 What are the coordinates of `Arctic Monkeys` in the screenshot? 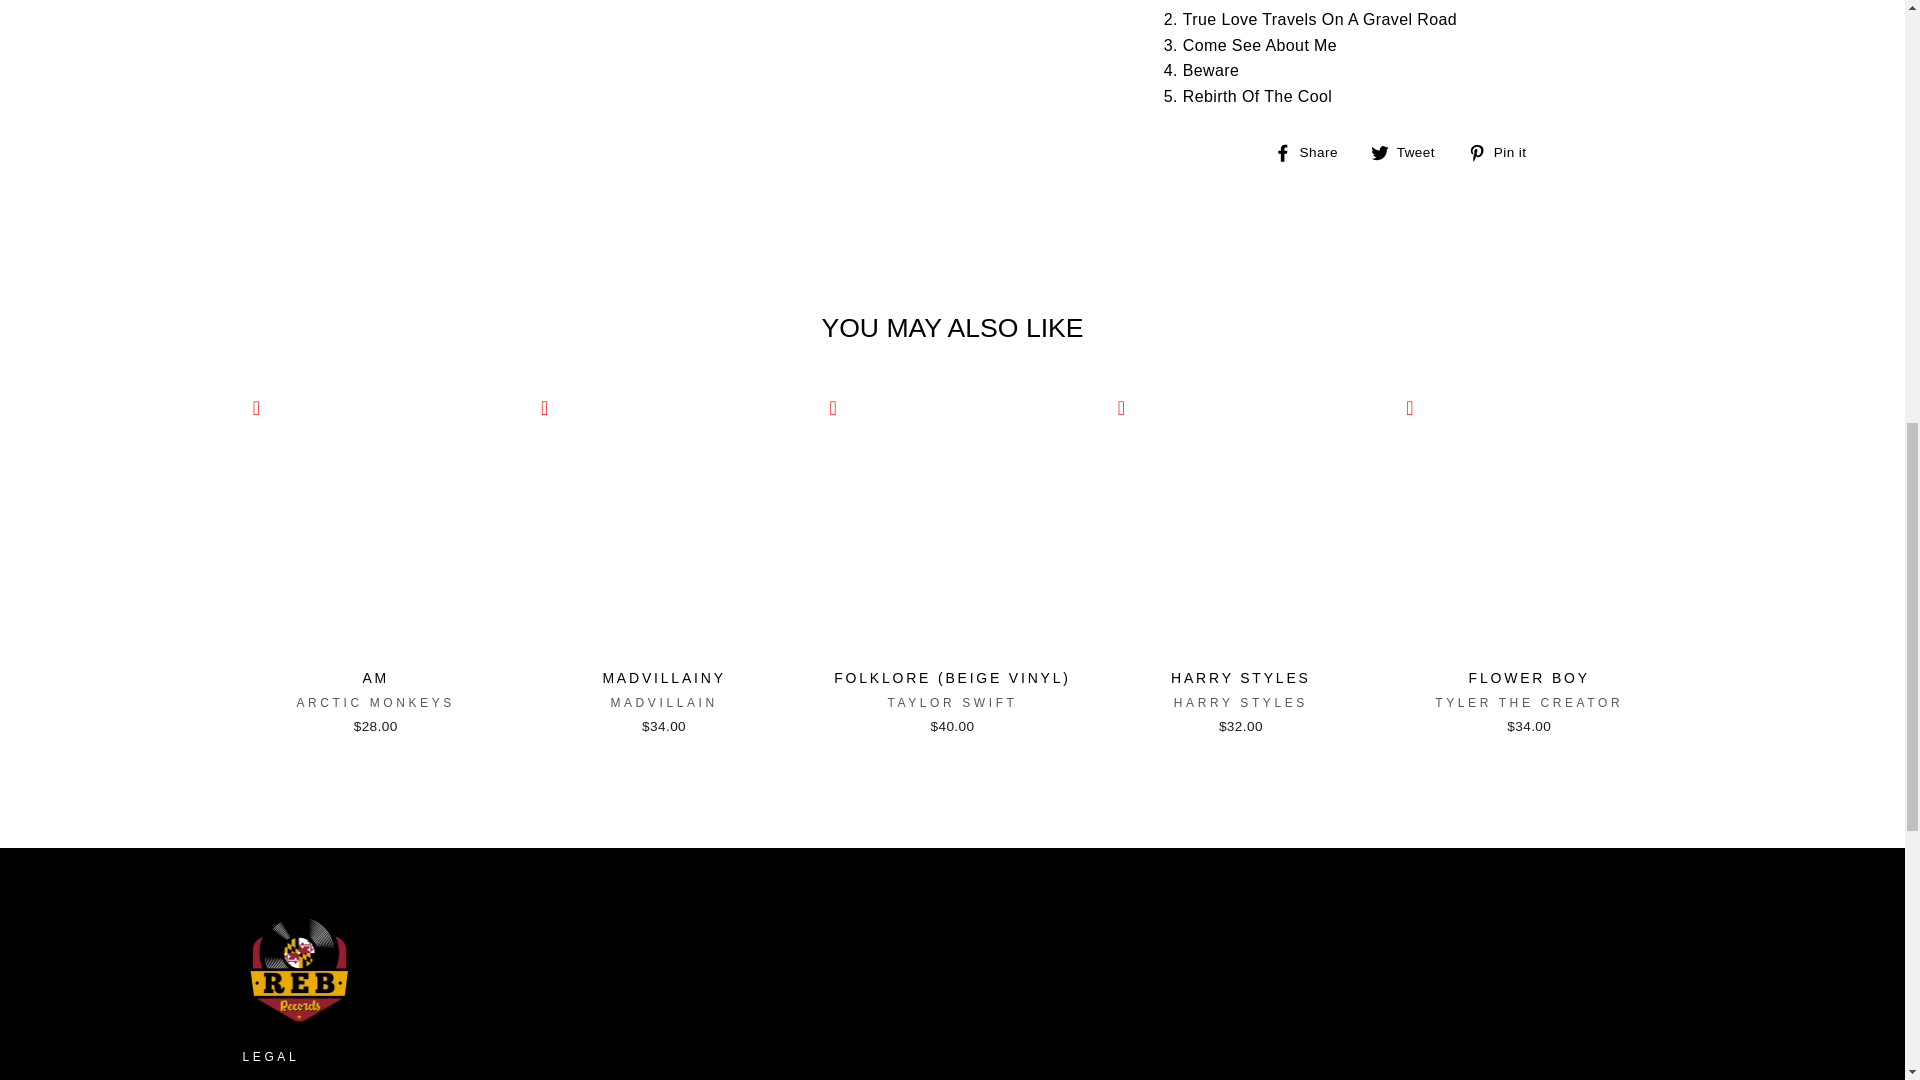 It's located at (374, 702).